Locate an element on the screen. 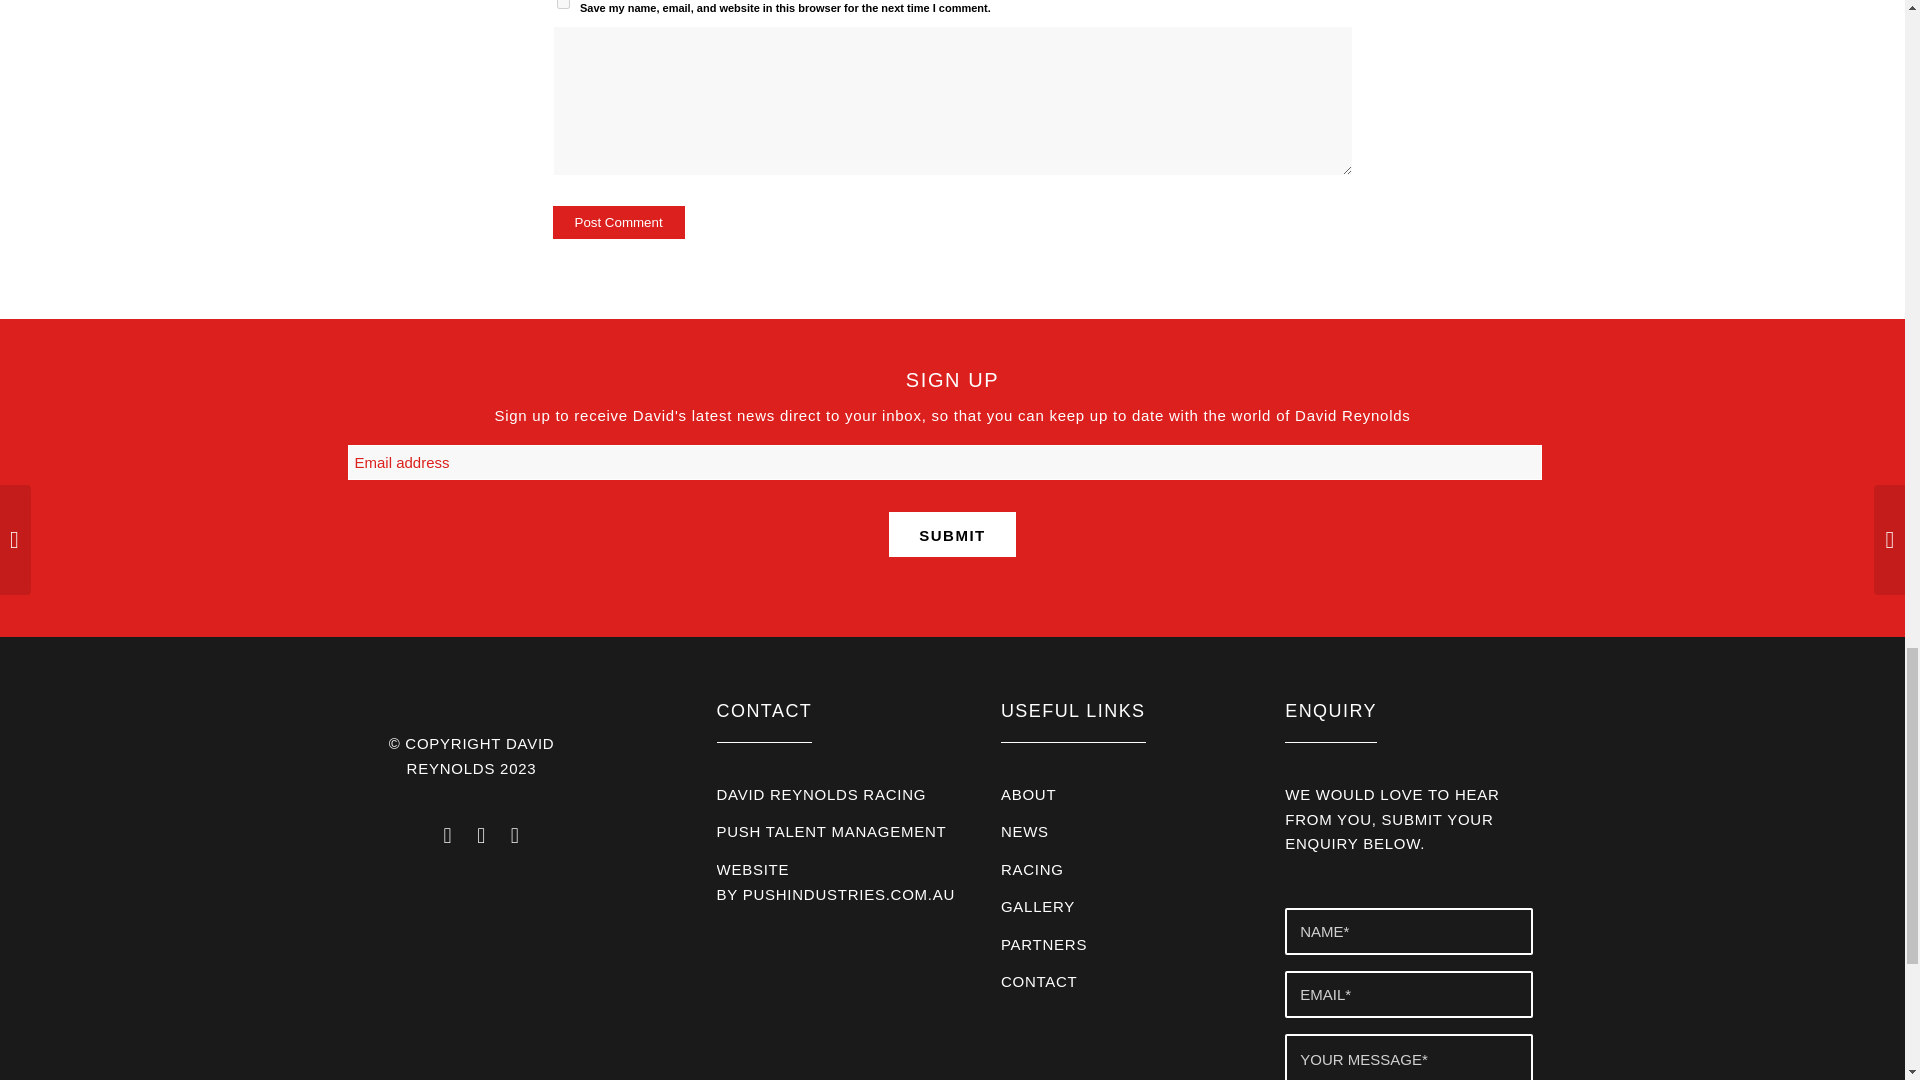 This screenshot has height=1080, width=1920. Submit is located at coordinates (952, 534).